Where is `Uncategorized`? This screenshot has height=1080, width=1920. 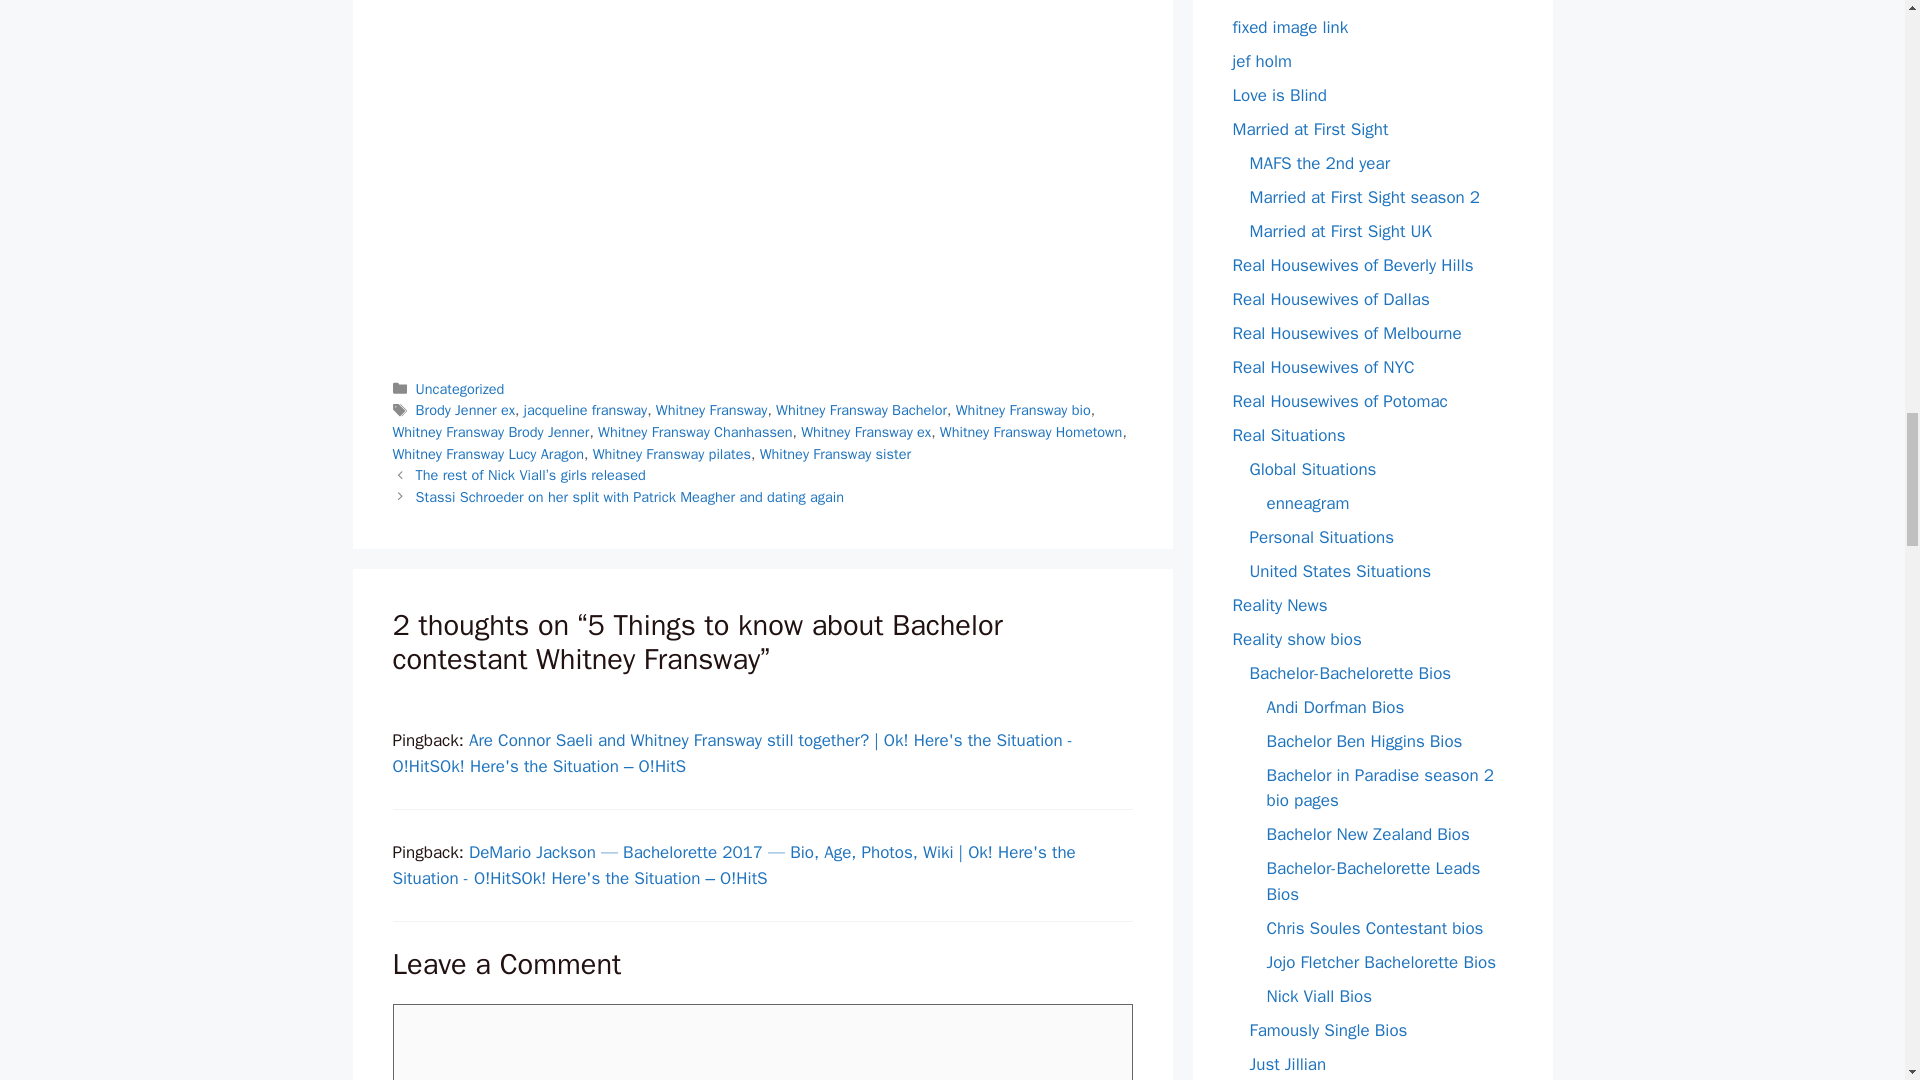 Uncategorized is located at coordinates (460, 389).